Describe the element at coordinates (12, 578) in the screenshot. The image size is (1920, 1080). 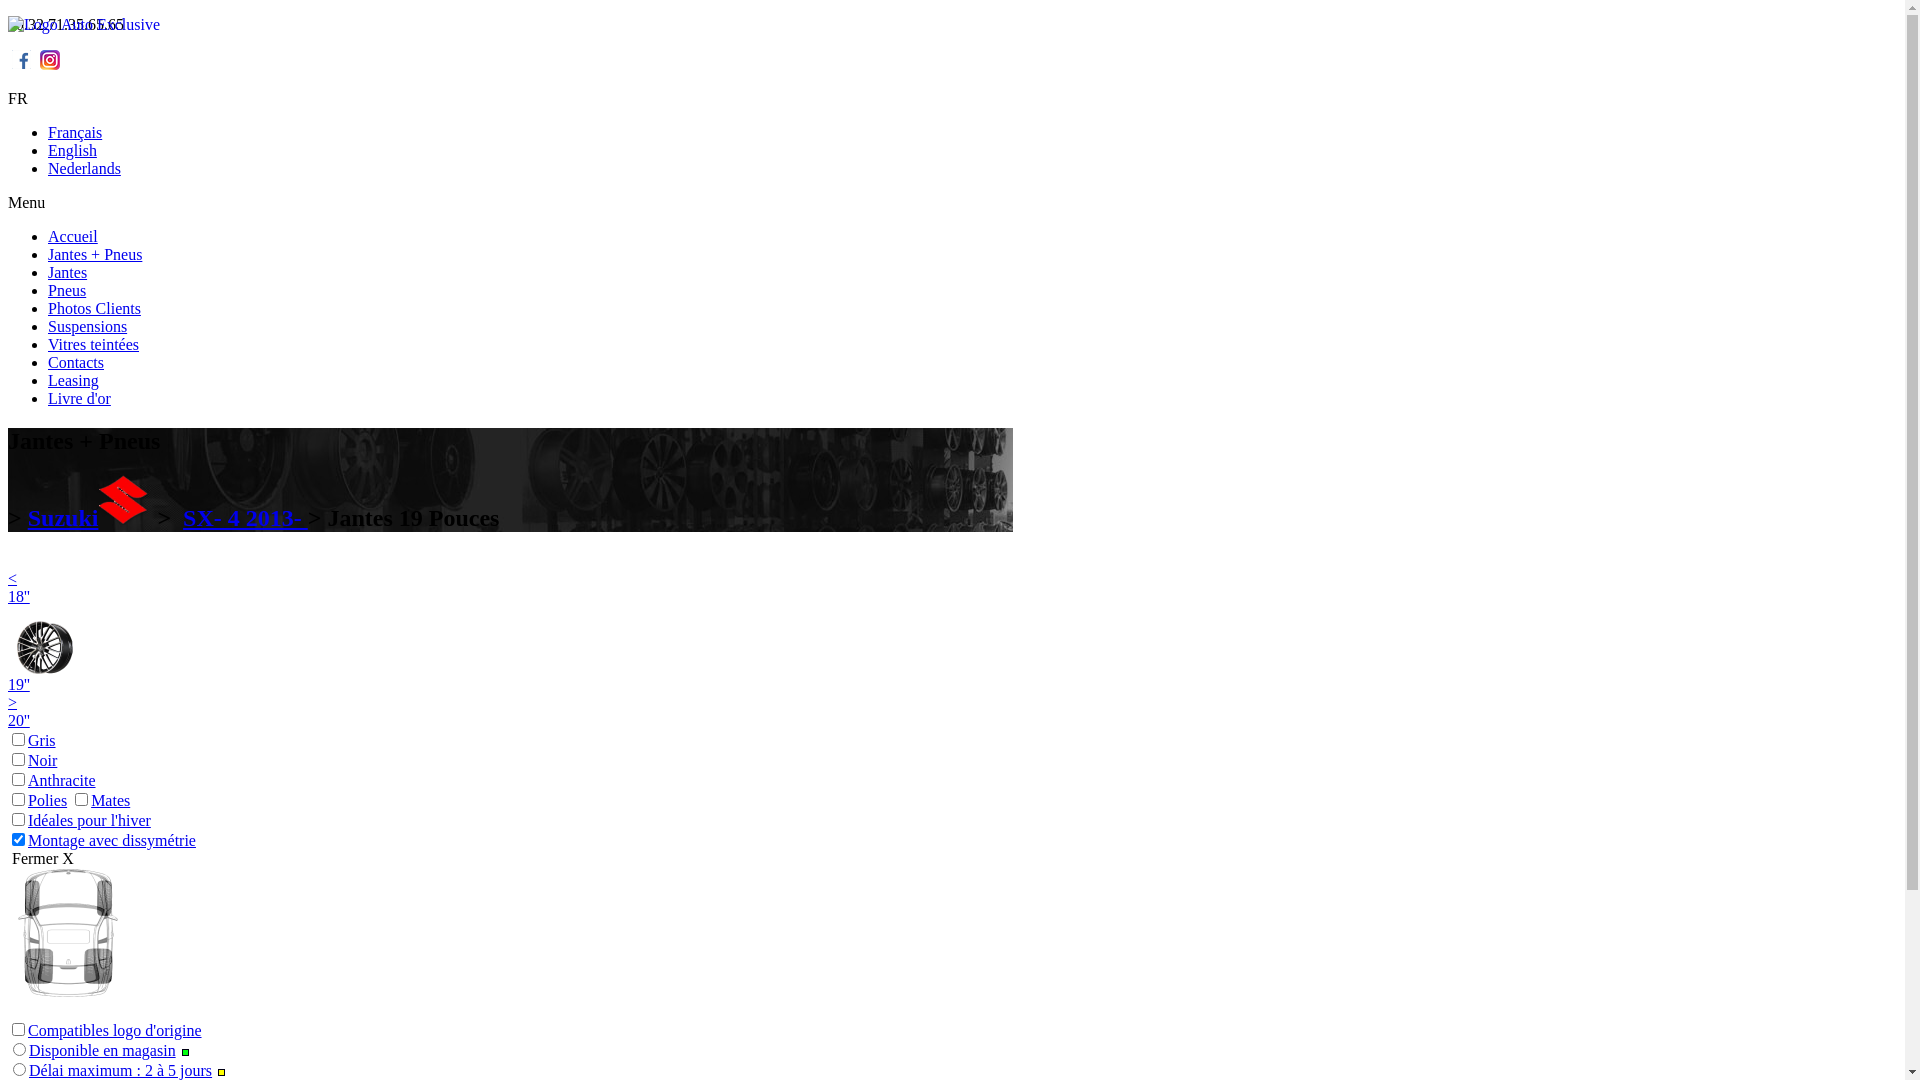
I see `<` at that location.